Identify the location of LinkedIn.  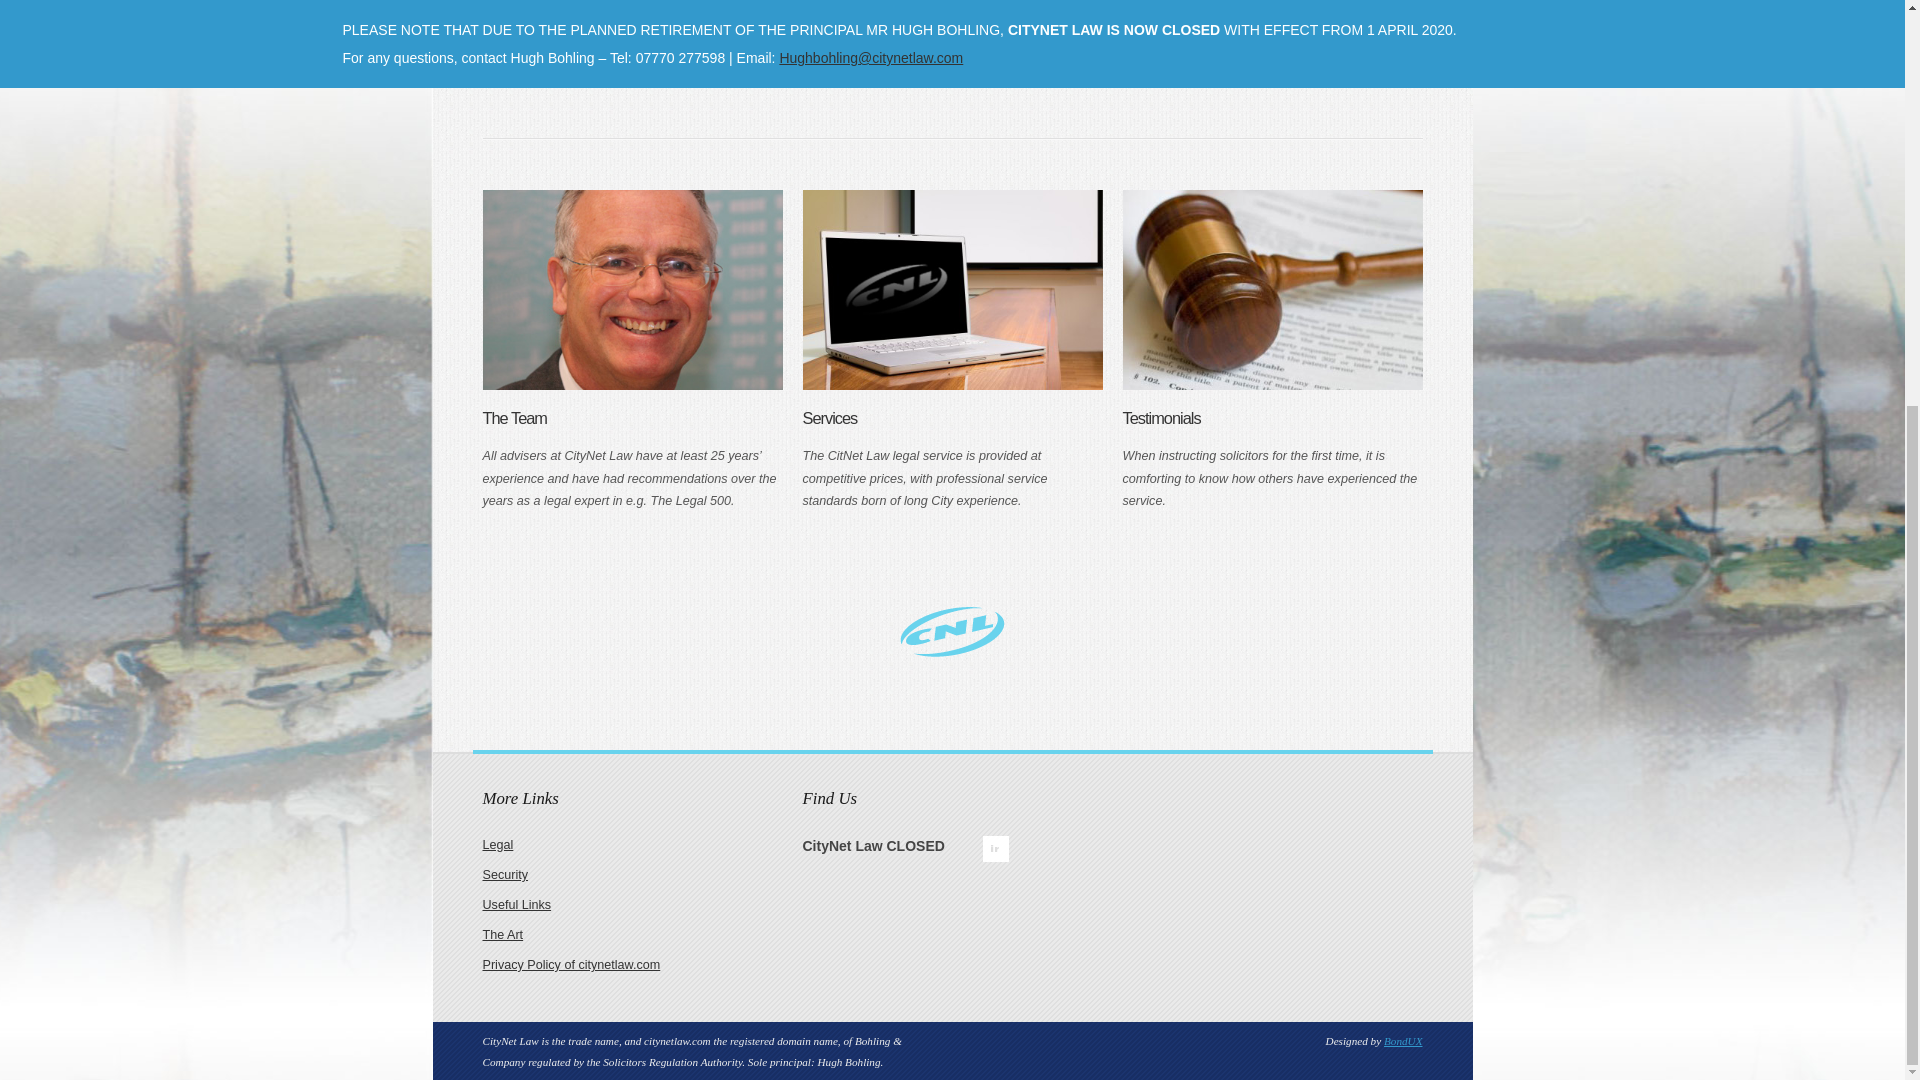
(994, 848).